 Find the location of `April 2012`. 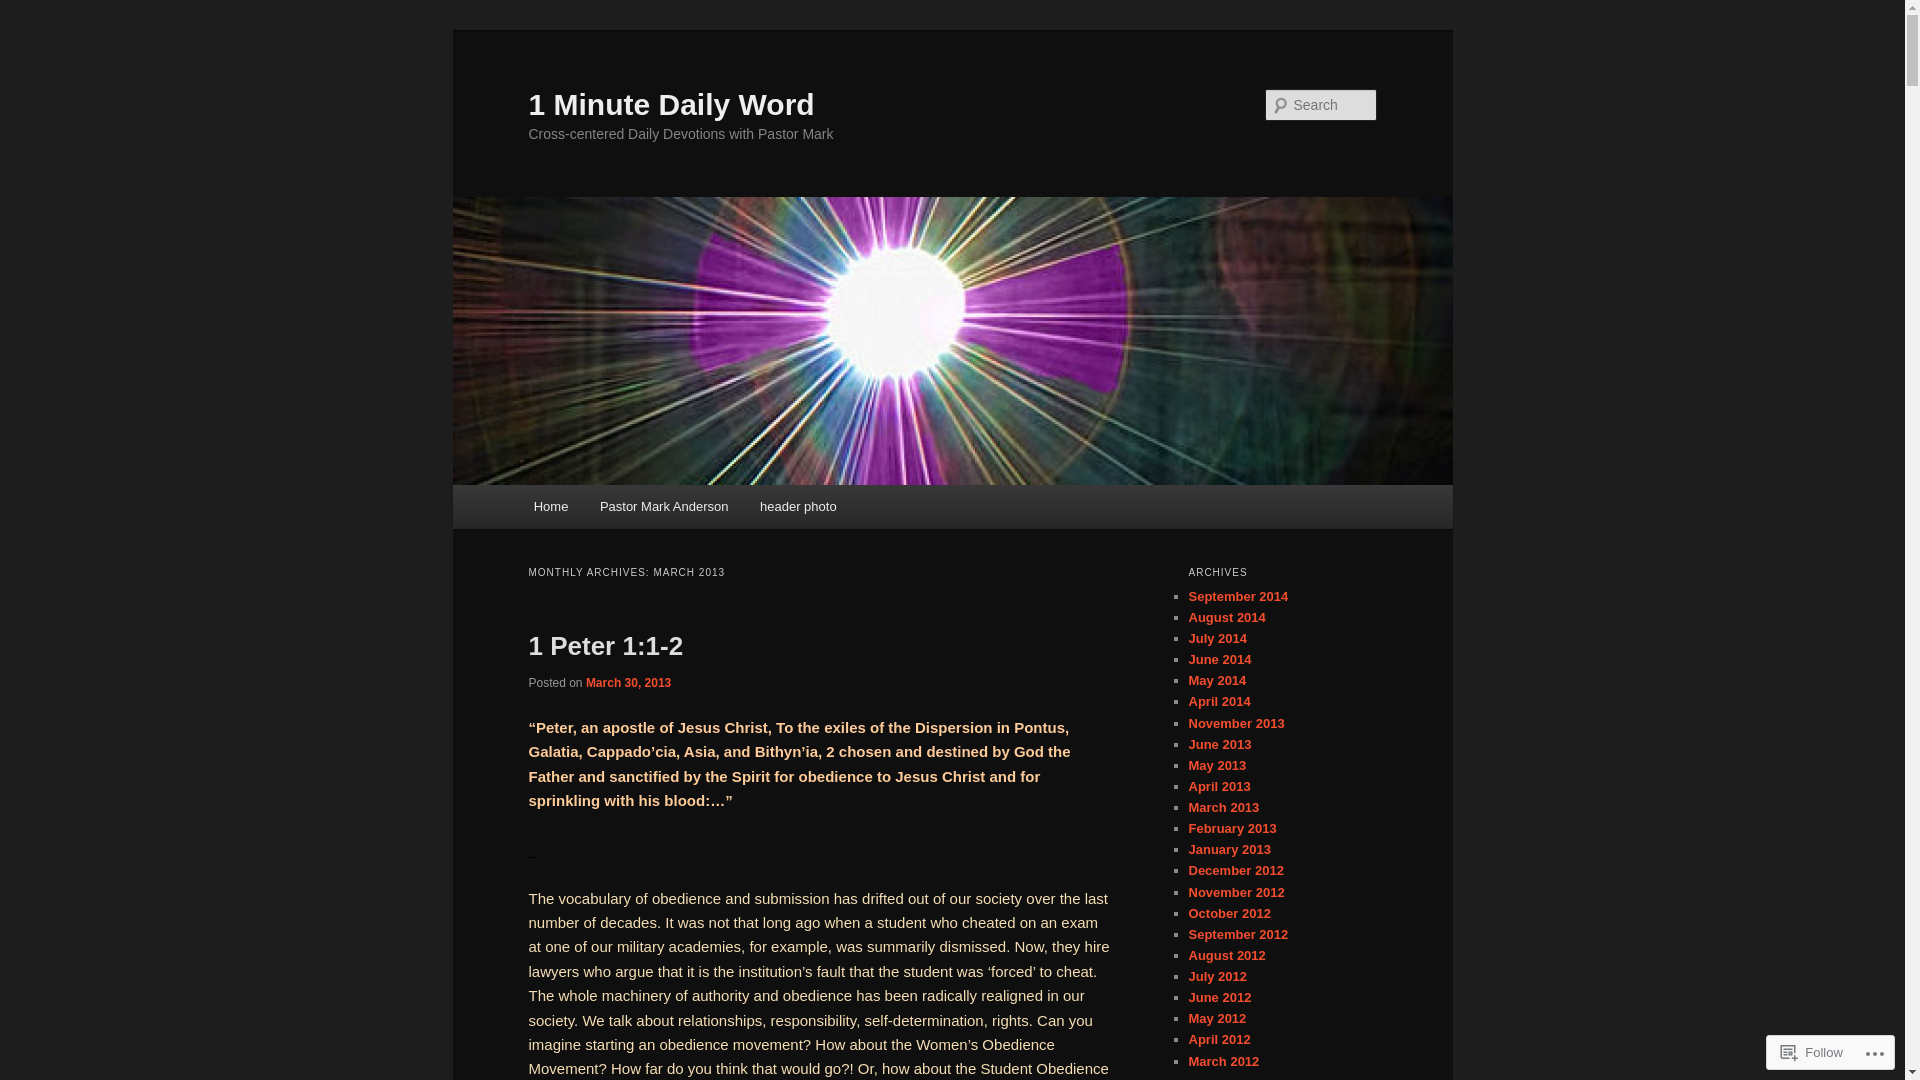

April 2012 is located at coordinates (1219, 1040).